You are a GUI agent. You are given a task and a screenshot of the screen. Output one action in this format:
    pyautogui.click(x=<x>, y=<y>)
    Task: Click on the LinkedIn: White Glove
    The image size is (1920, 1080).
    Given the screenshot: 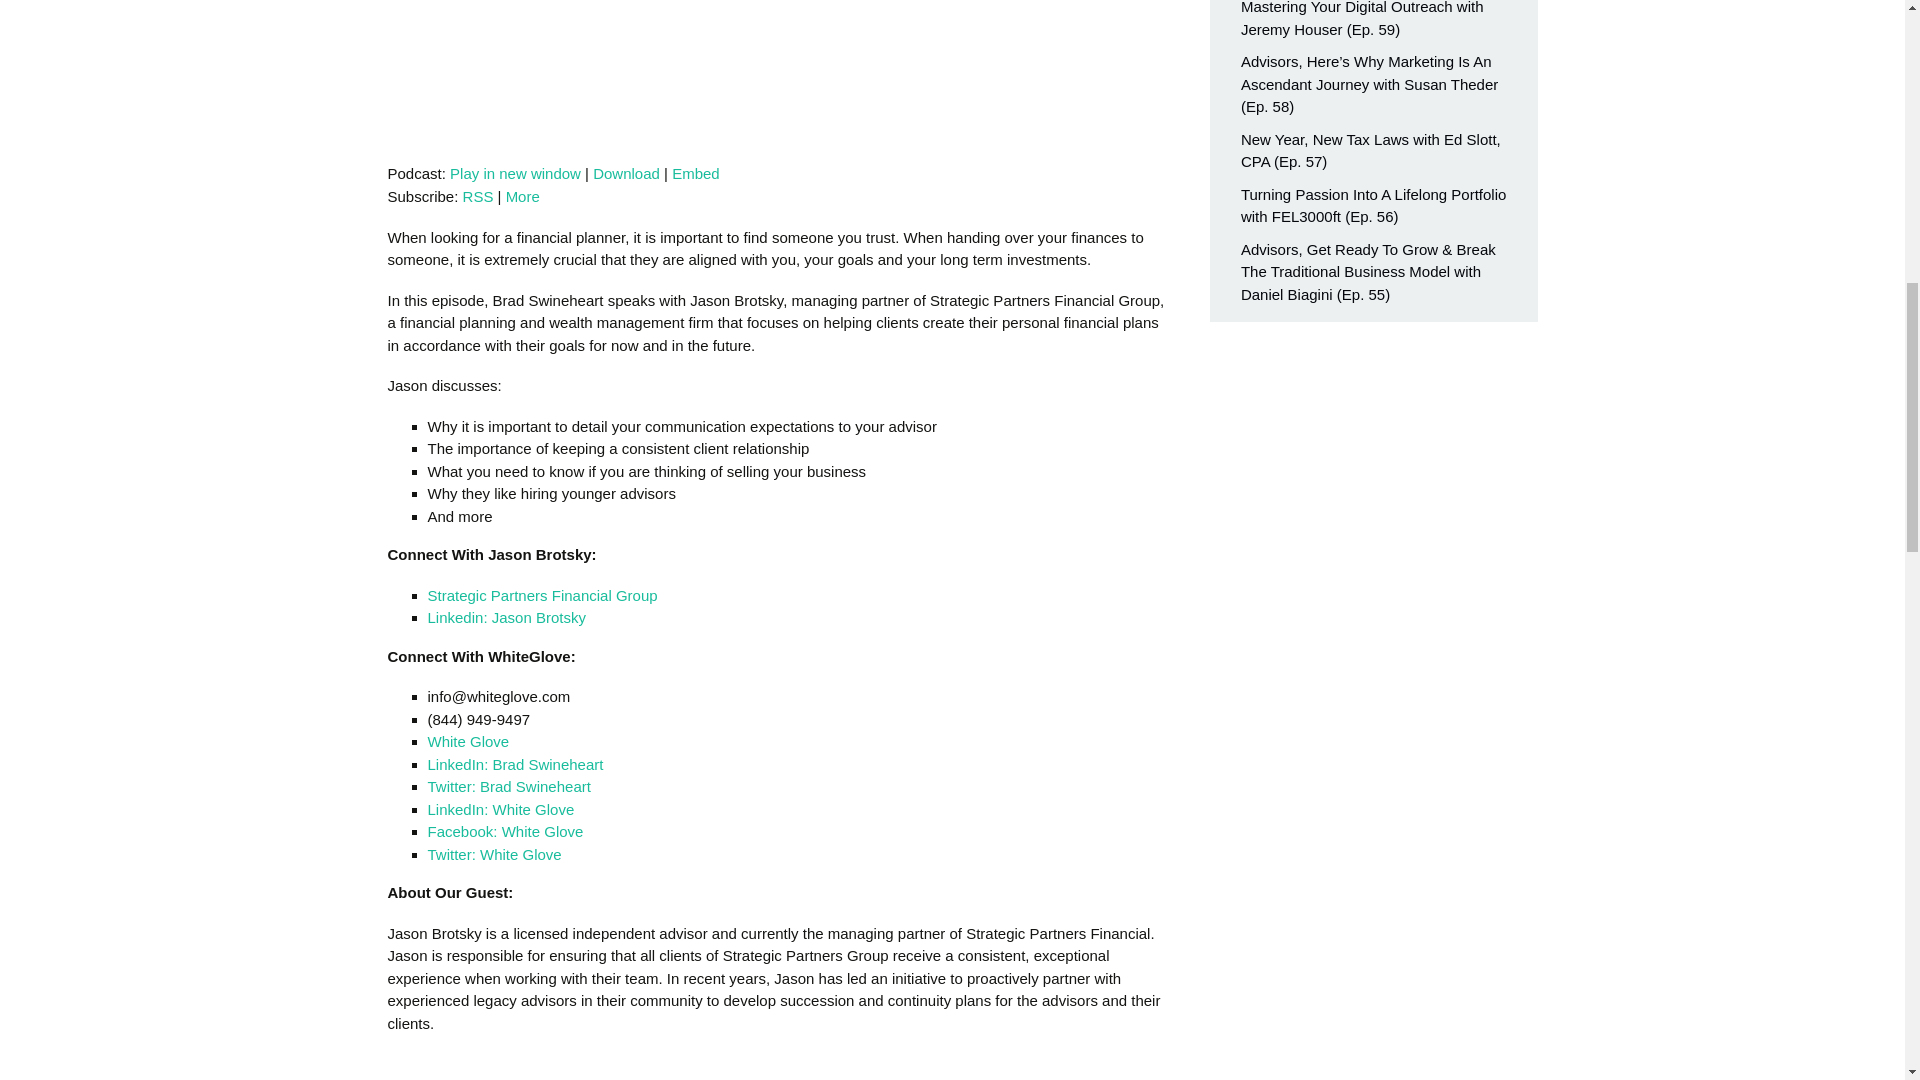 What is the action you would take?
    pyautogui.click(x=501, y=809)
    